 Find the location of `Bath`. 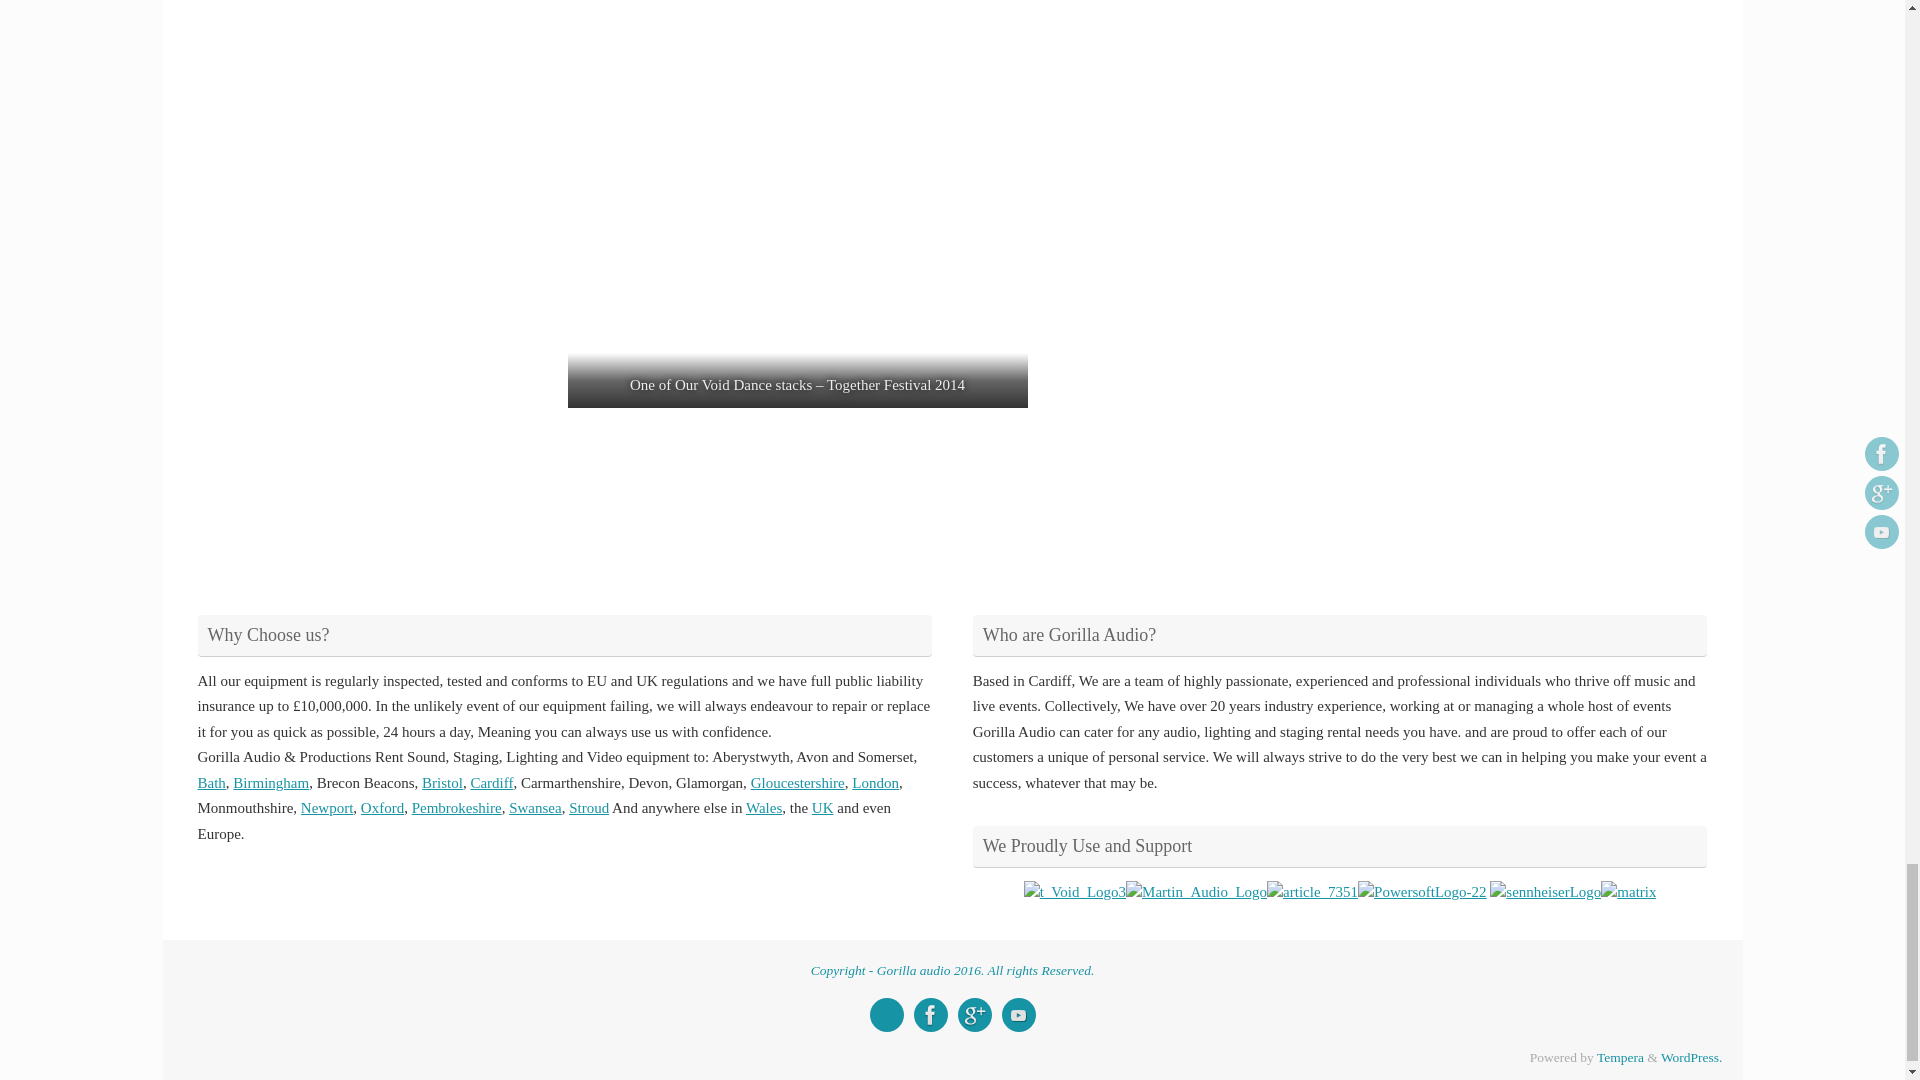

Bath is located at coordinates (212, 782).